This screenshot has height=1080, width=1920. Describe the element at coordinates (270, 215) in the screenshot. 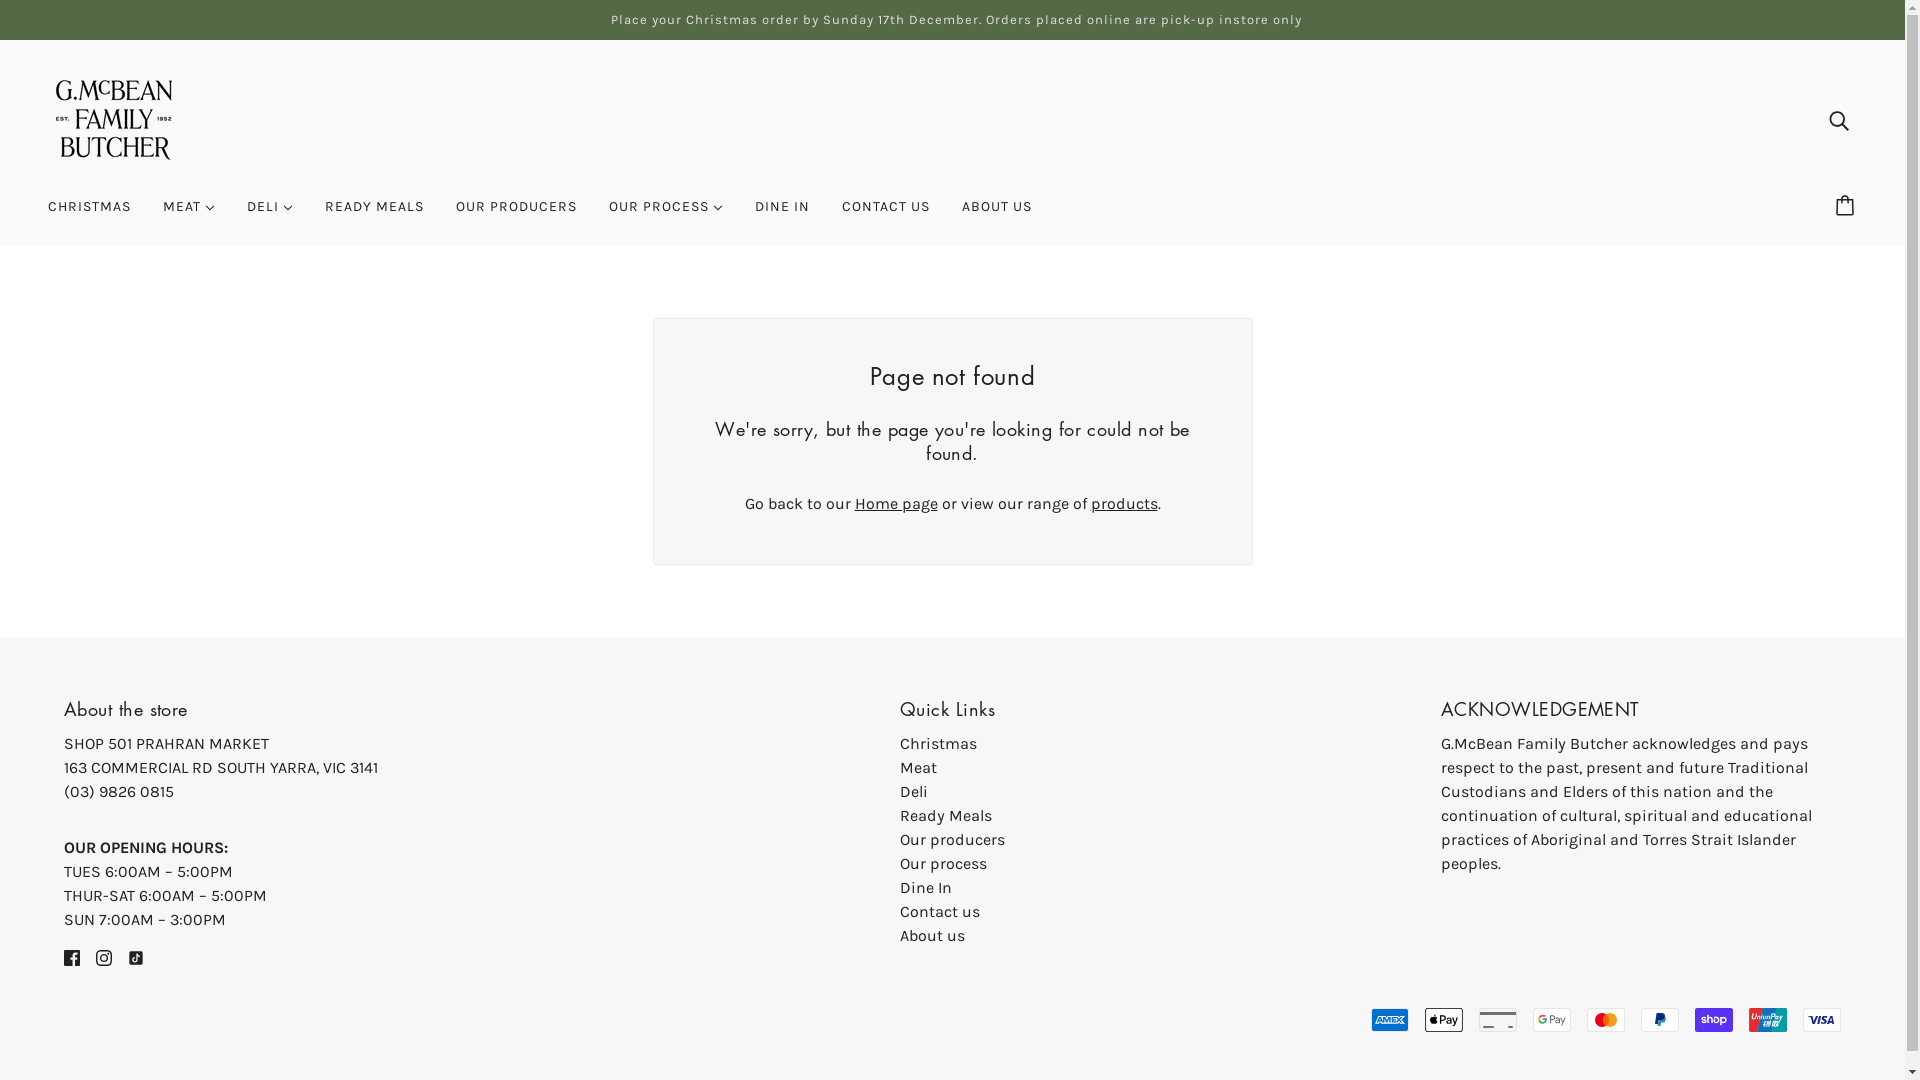

I see `DELI` at that location.